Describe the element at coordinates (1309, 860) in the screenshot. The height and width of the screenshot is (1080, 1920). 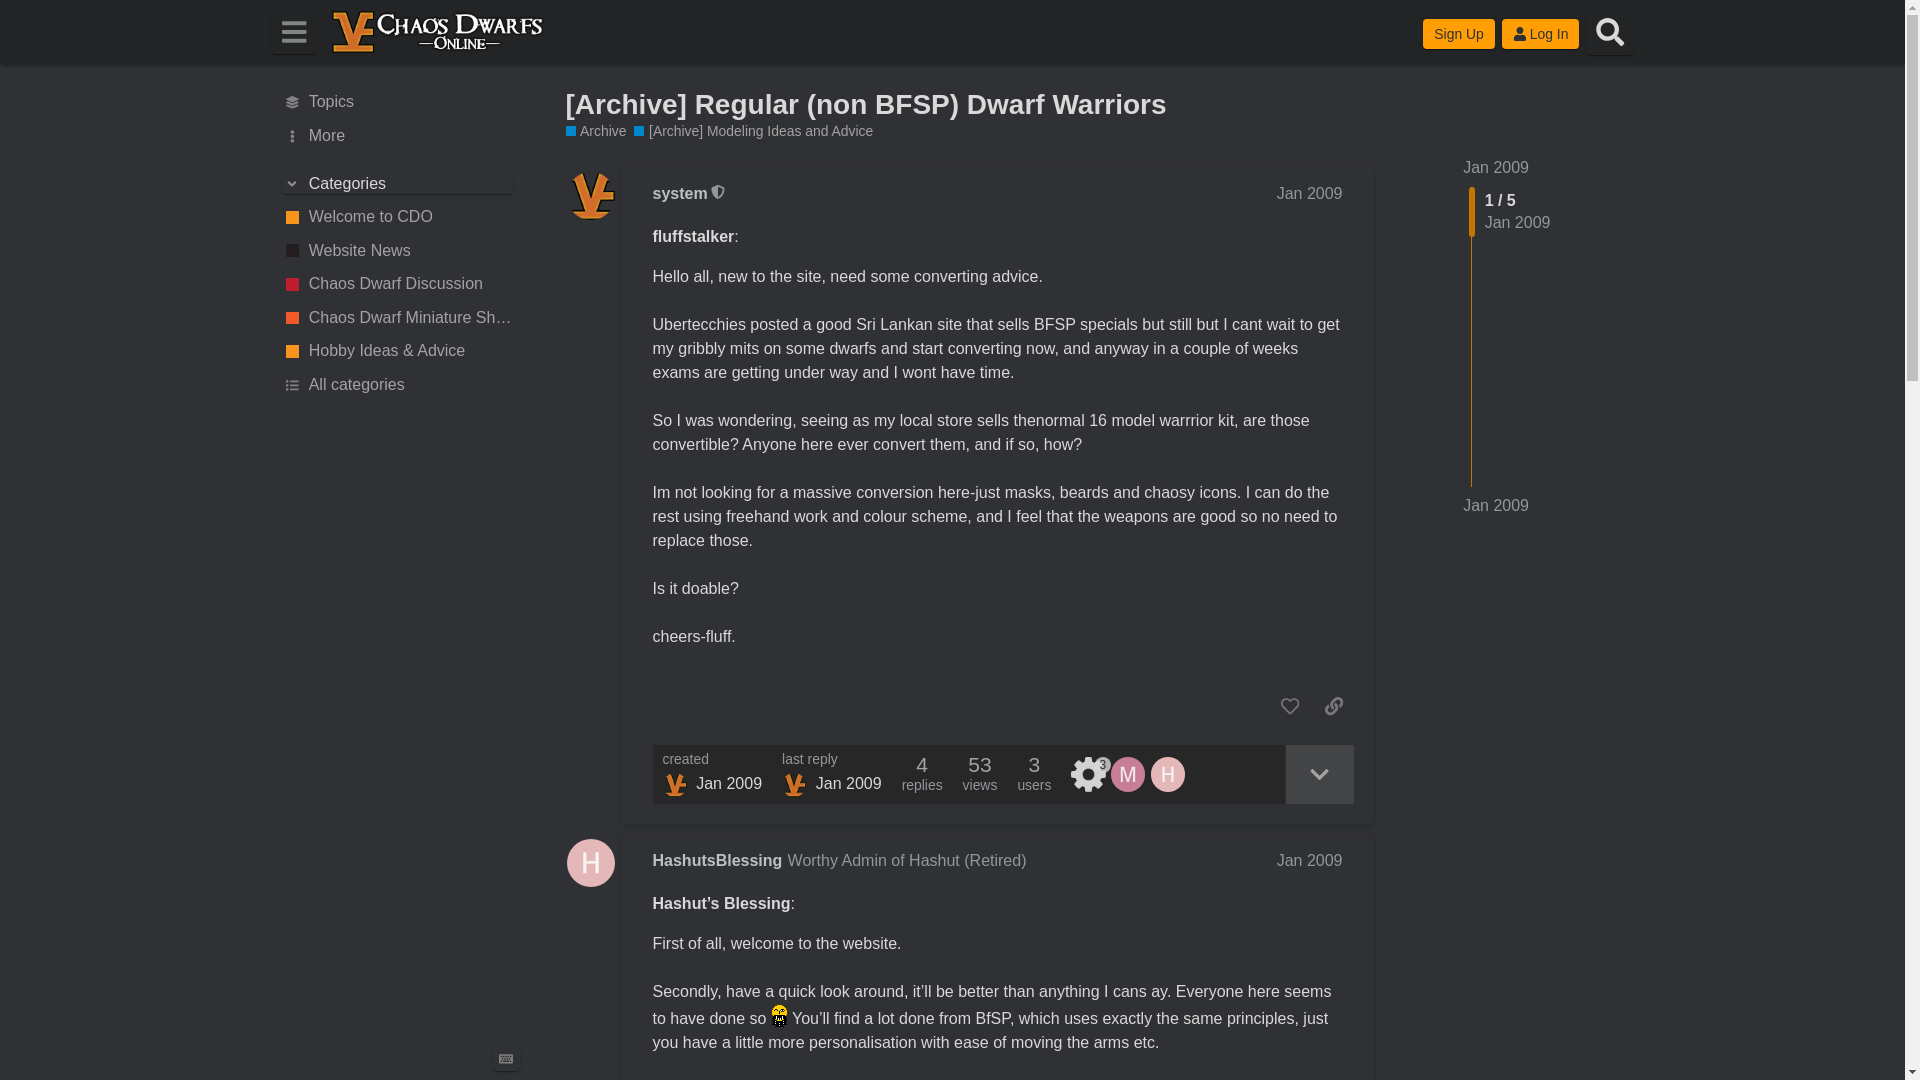
I see `Jan 2009` at that location.